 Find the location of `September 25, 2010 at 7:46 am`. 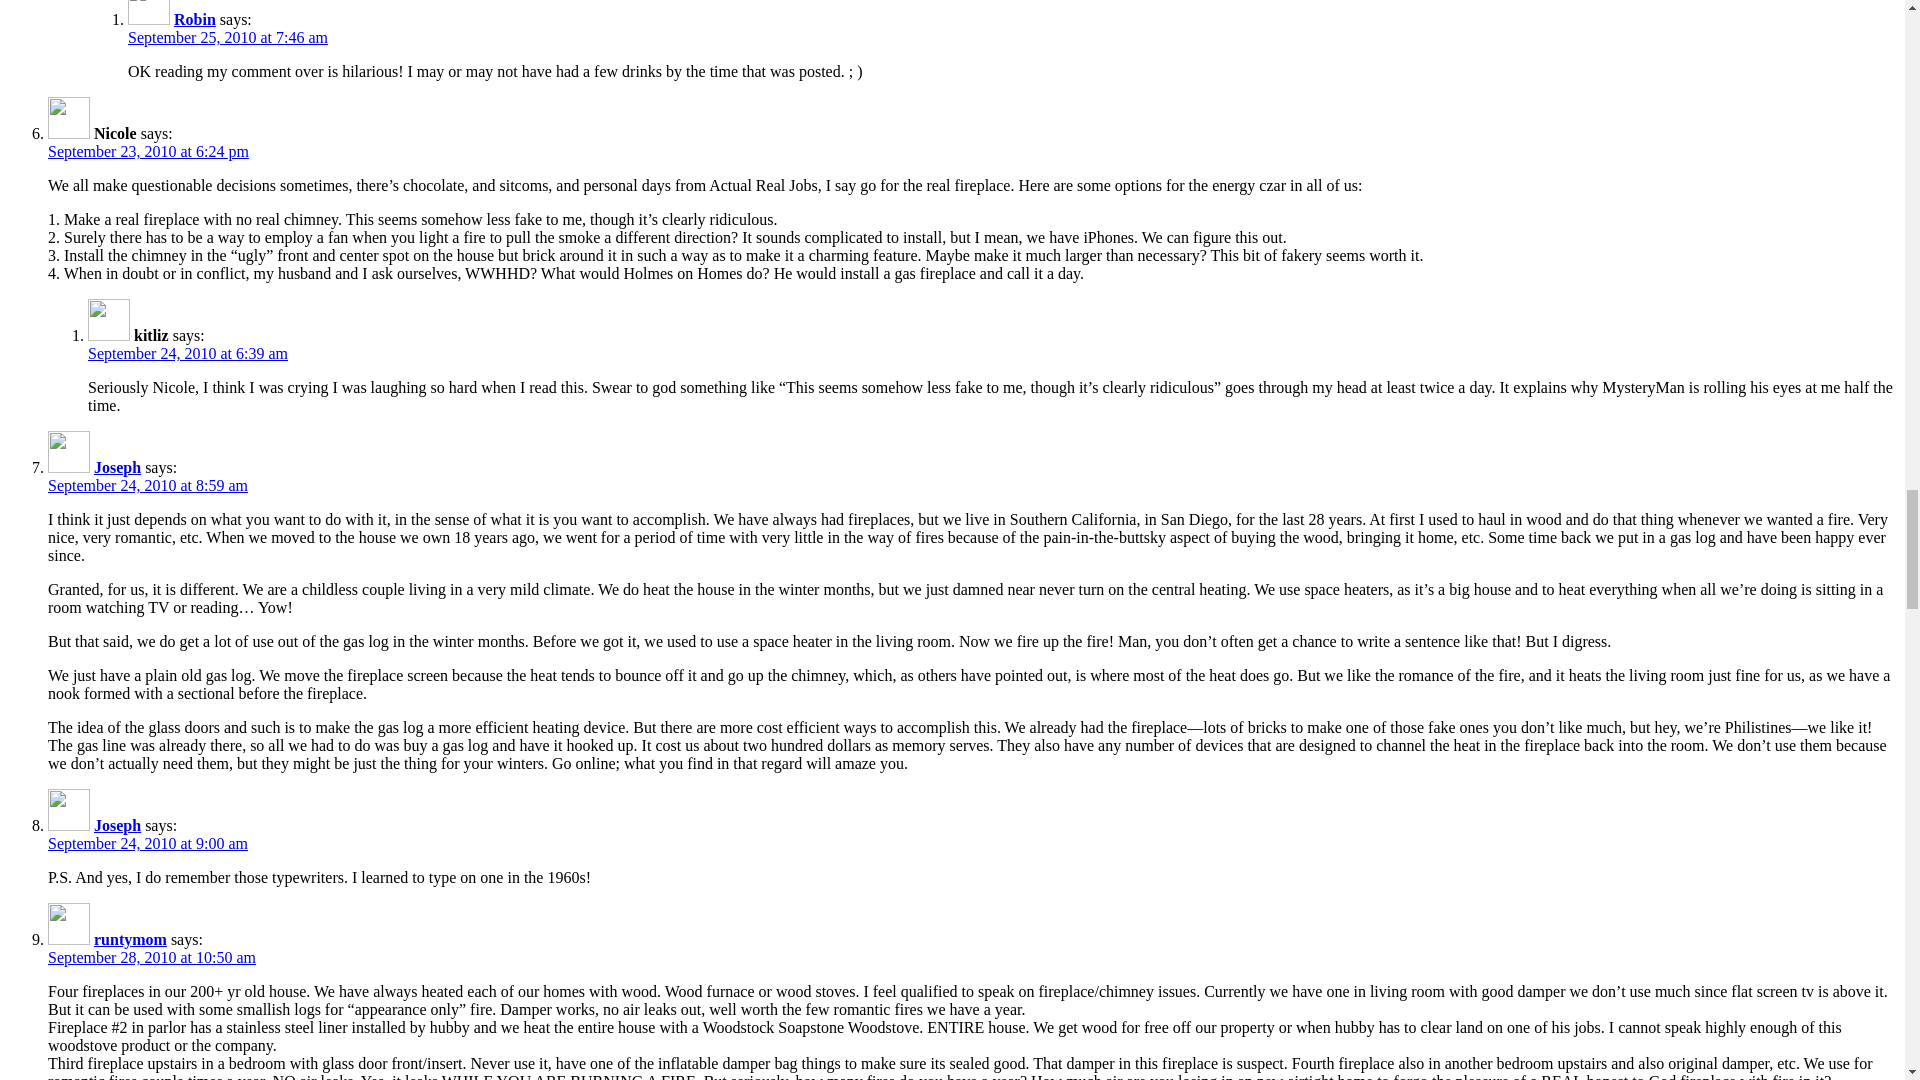

September 25, 2010 at 7:46 am is located at coordinates (228, 38).